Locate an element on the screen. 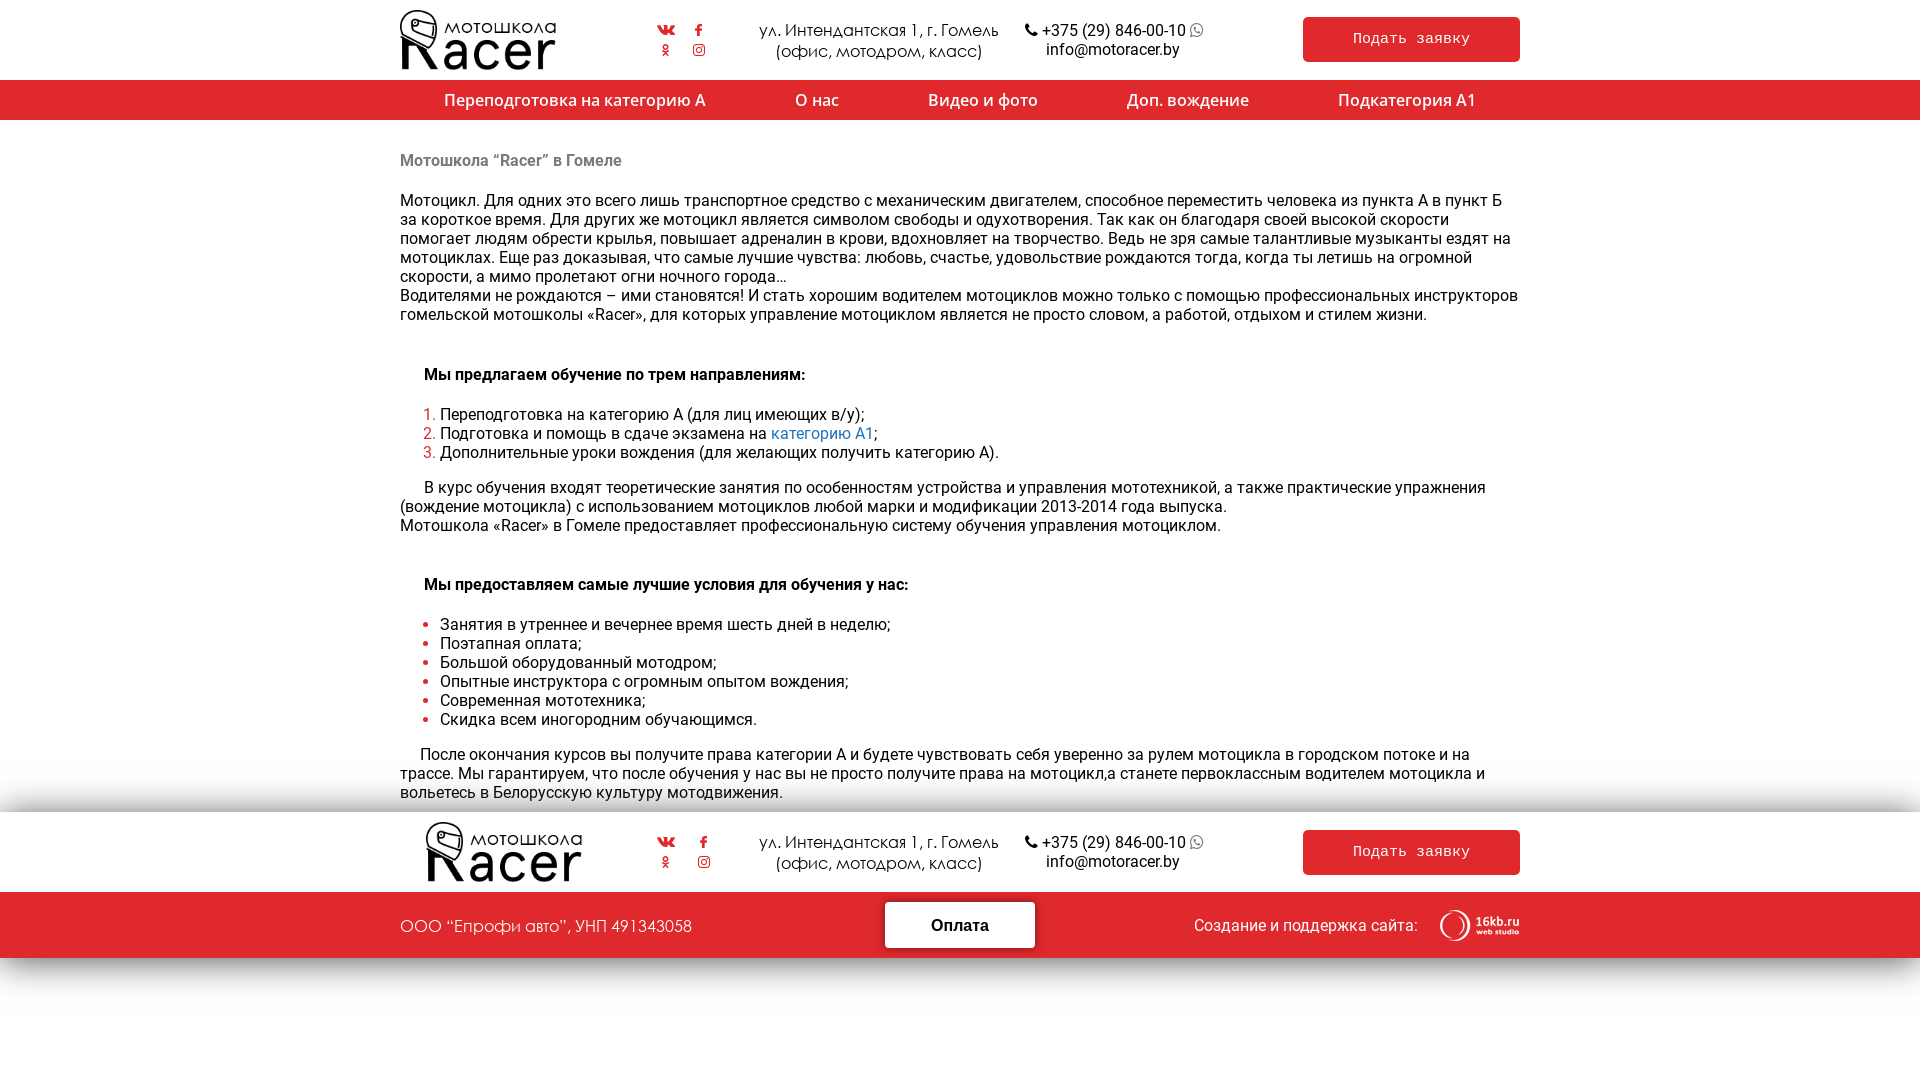 This screenshot has height=1080, width=1920. +375 (29) 846-00-10 is located at coordinates (1112, 842).